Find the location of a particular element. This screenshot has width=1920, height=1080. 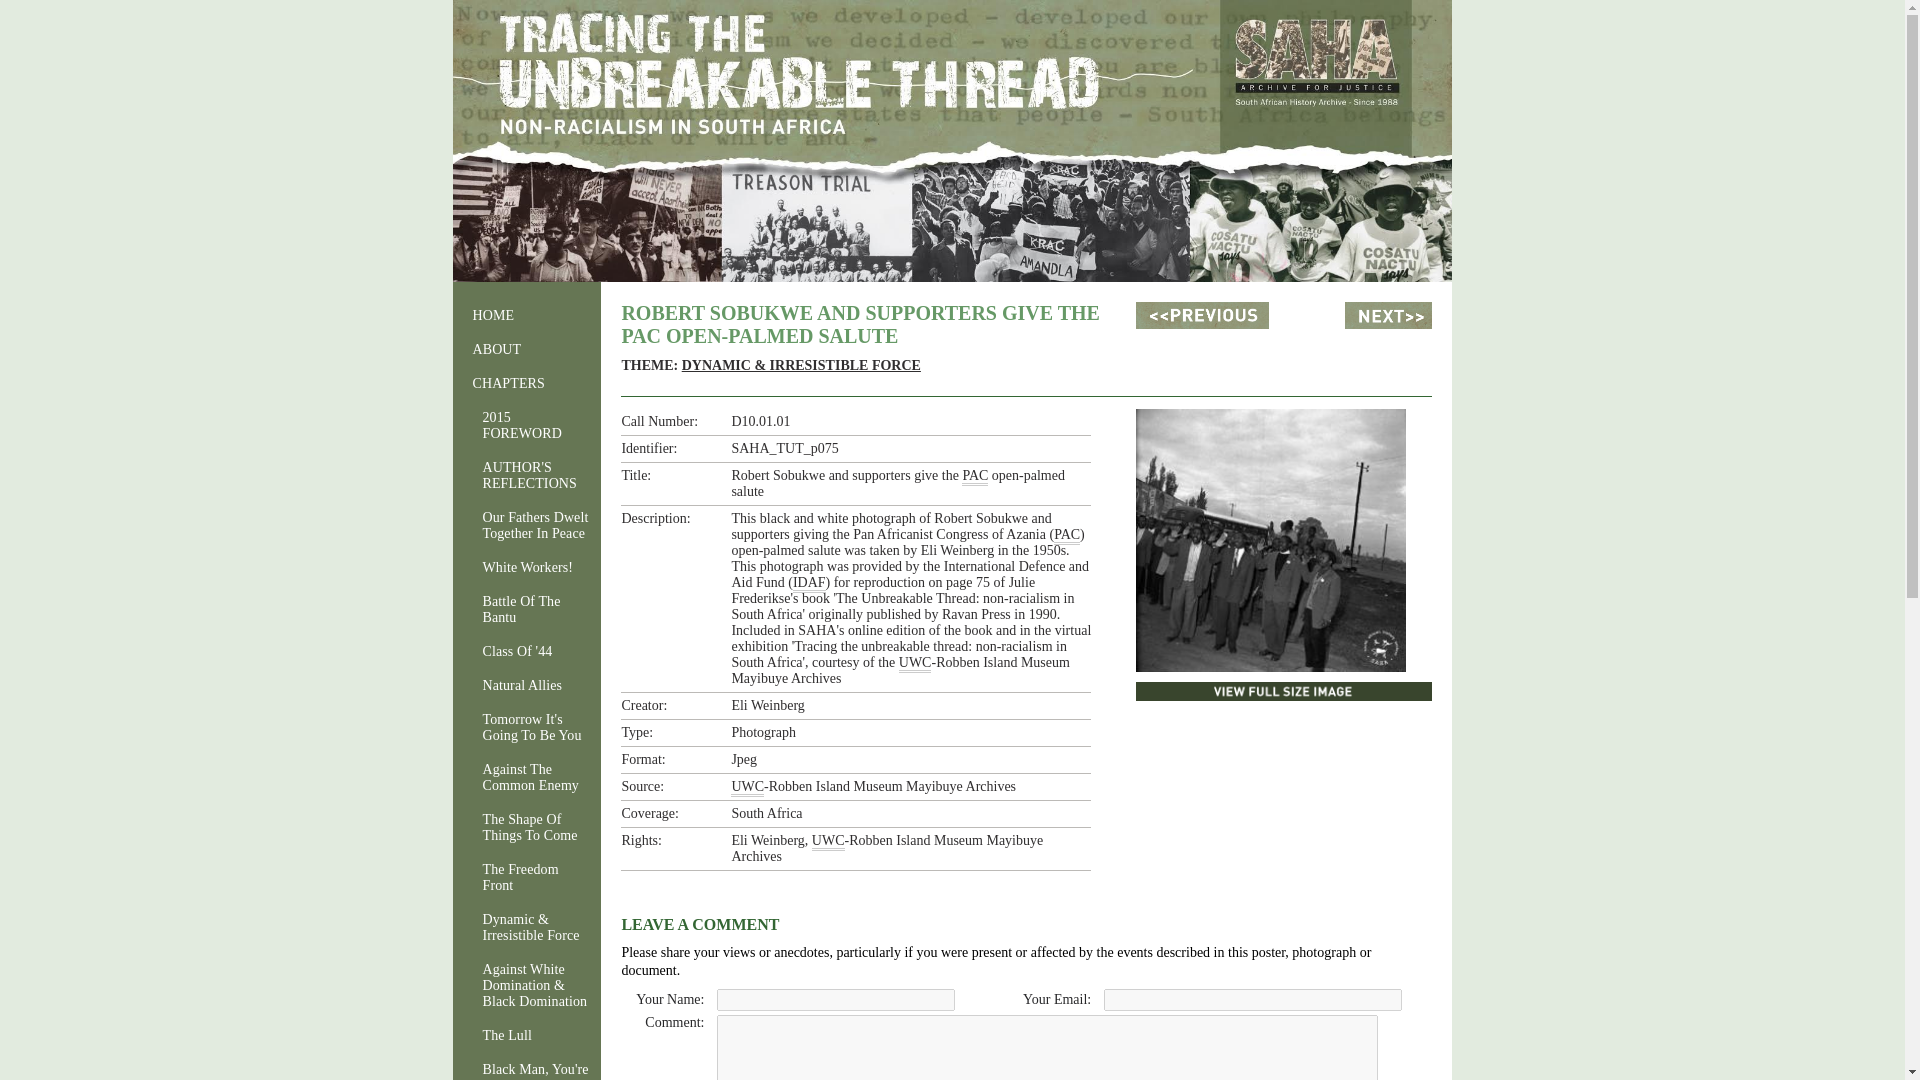

Back to THE FREEDOM CHARTER is located at coordinates (1202, 316).